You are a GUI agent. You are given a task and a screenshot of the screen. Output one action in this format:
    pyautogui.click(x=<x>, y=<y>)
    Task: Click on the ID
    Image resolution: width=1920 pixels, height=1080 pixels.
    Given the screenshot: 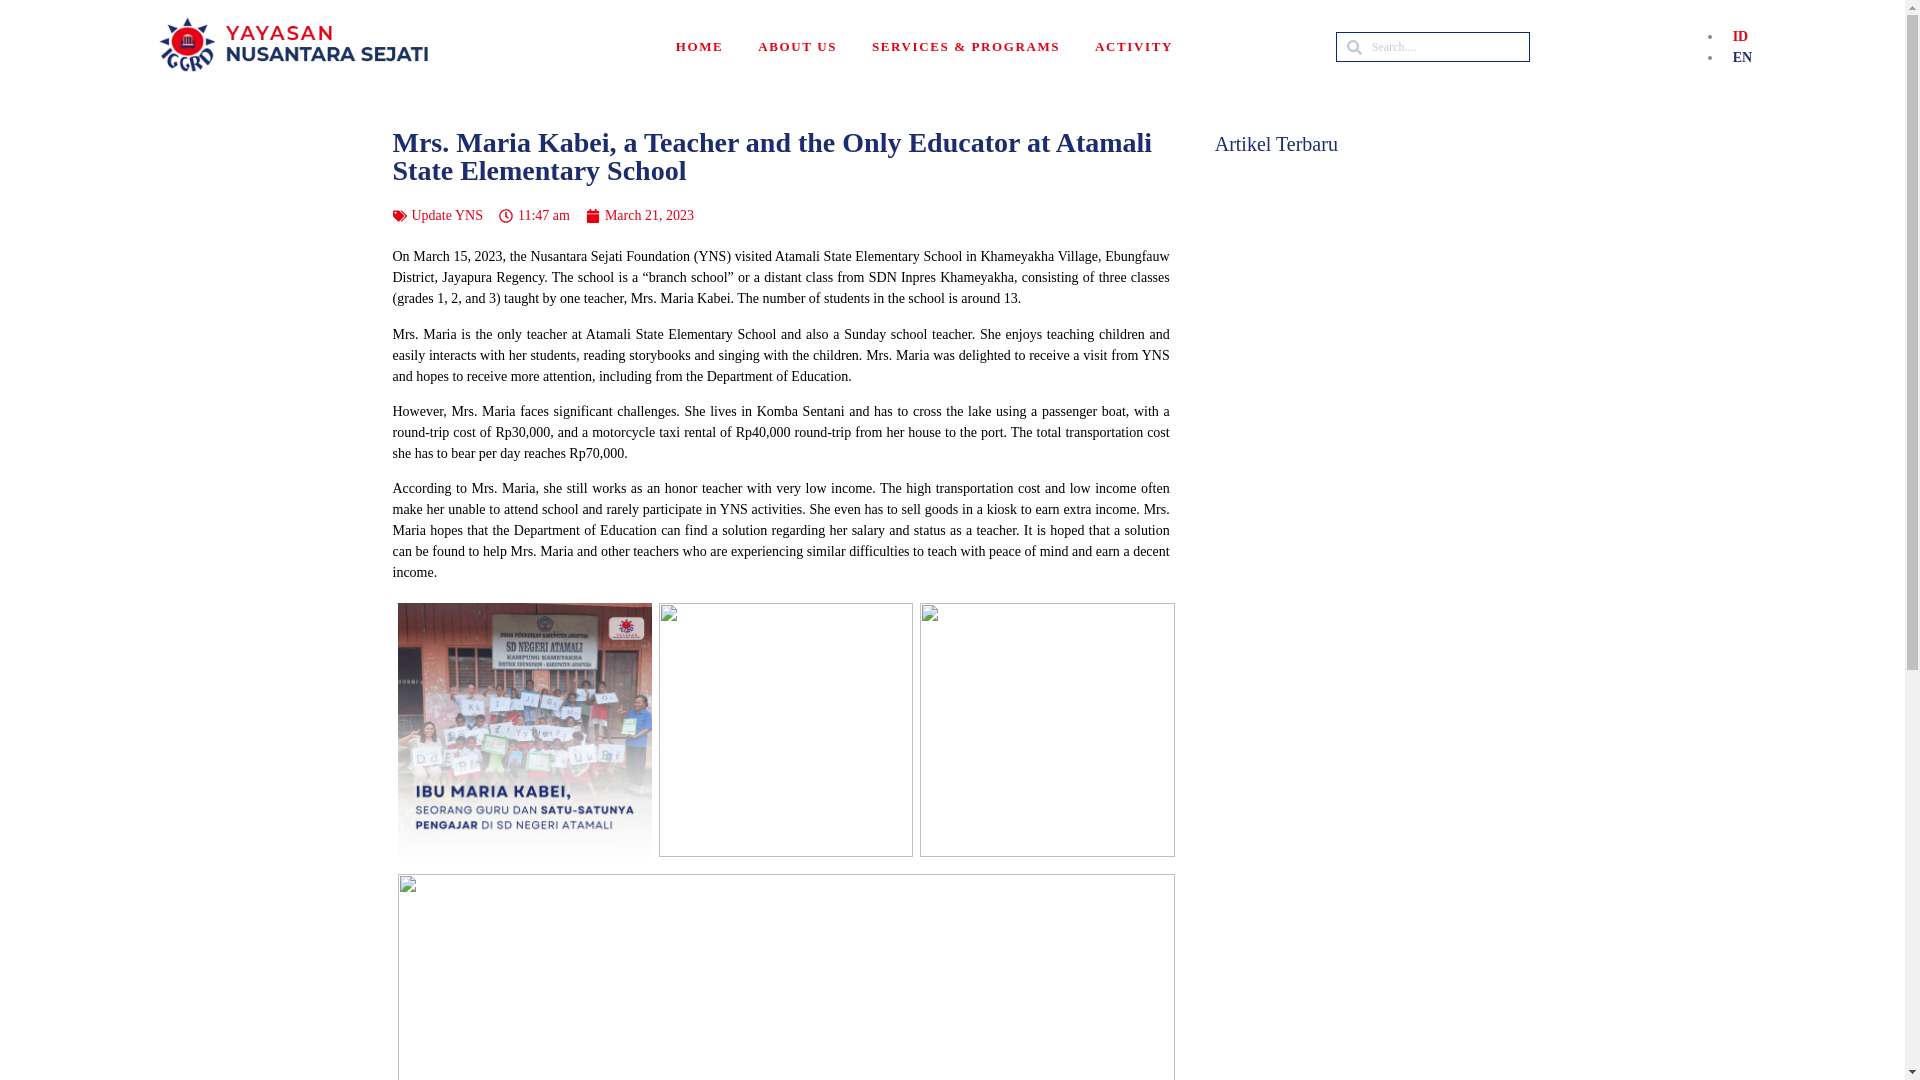 What is the action you would take?
    pyautogui.click(x=1736, y=36)
    